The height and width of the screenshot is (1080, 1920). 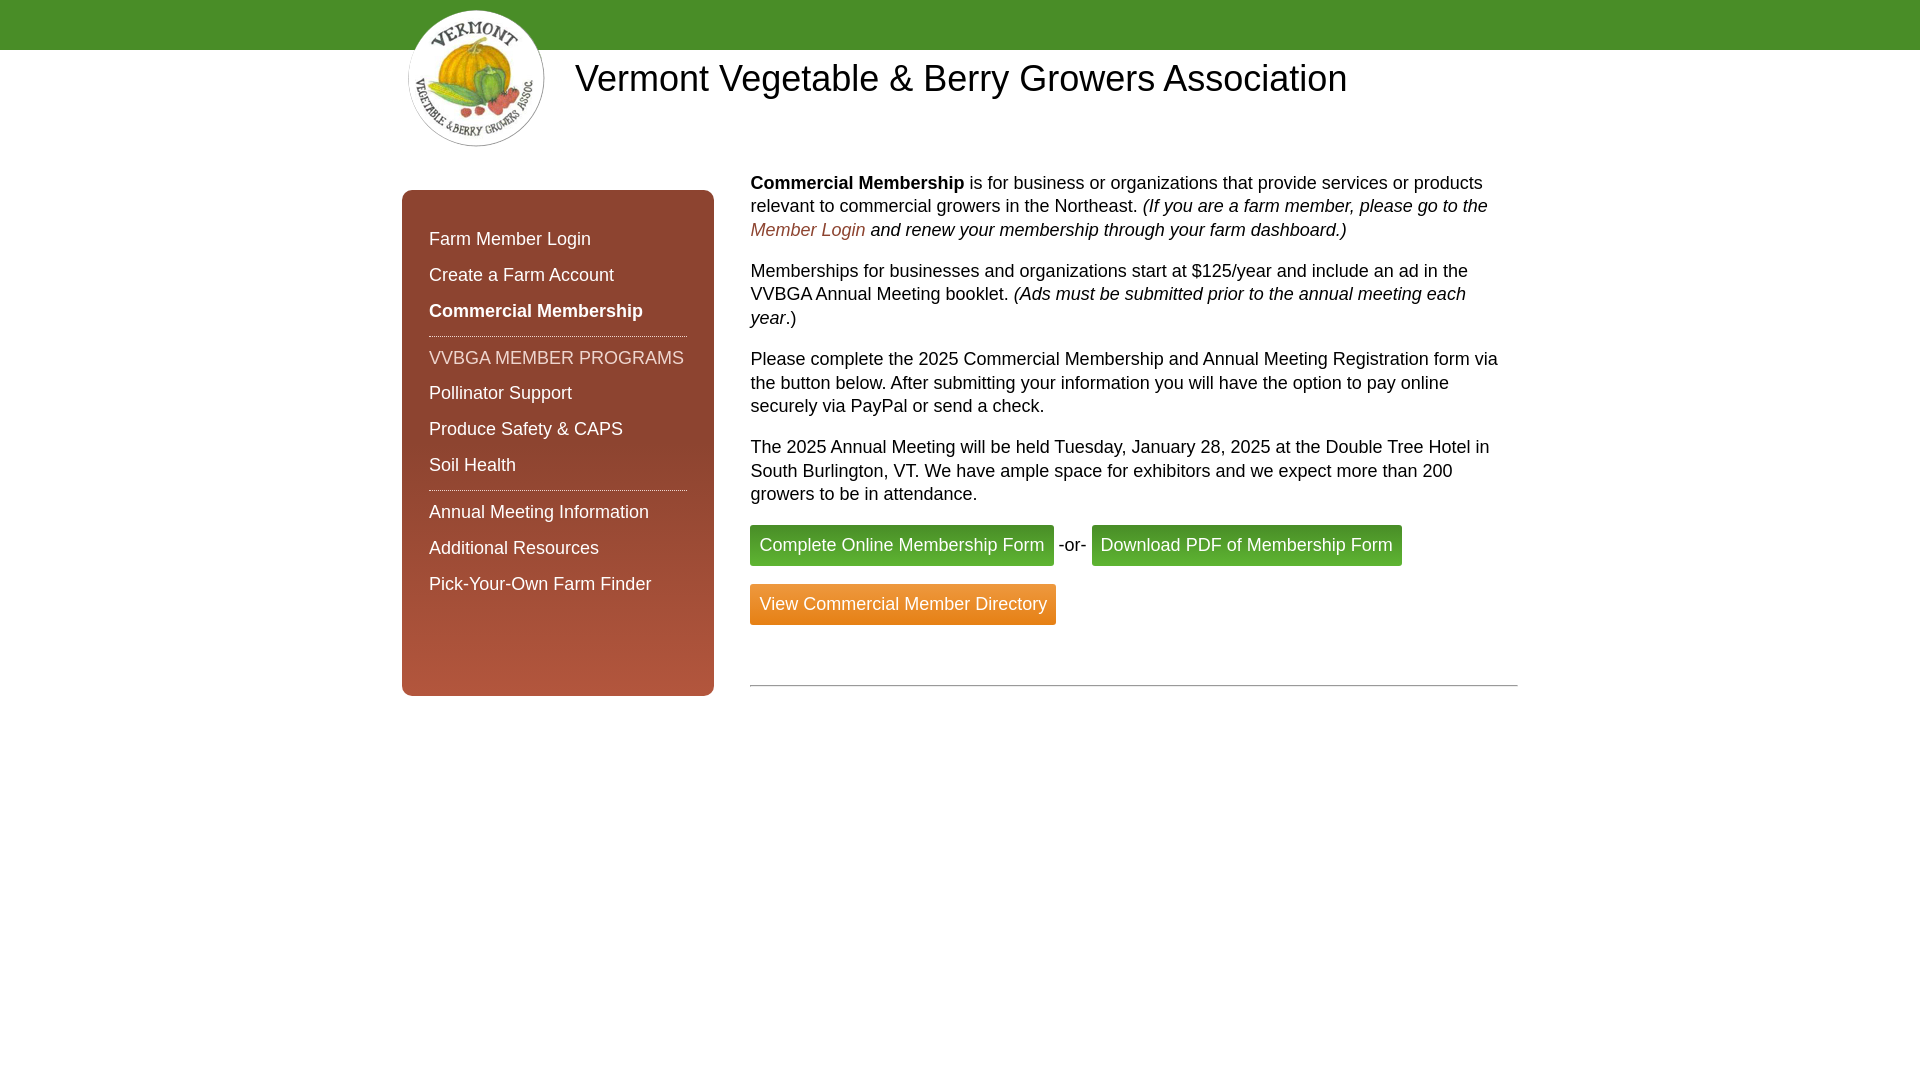 I want to click on Additional Resources, so click(x=558, y=548).